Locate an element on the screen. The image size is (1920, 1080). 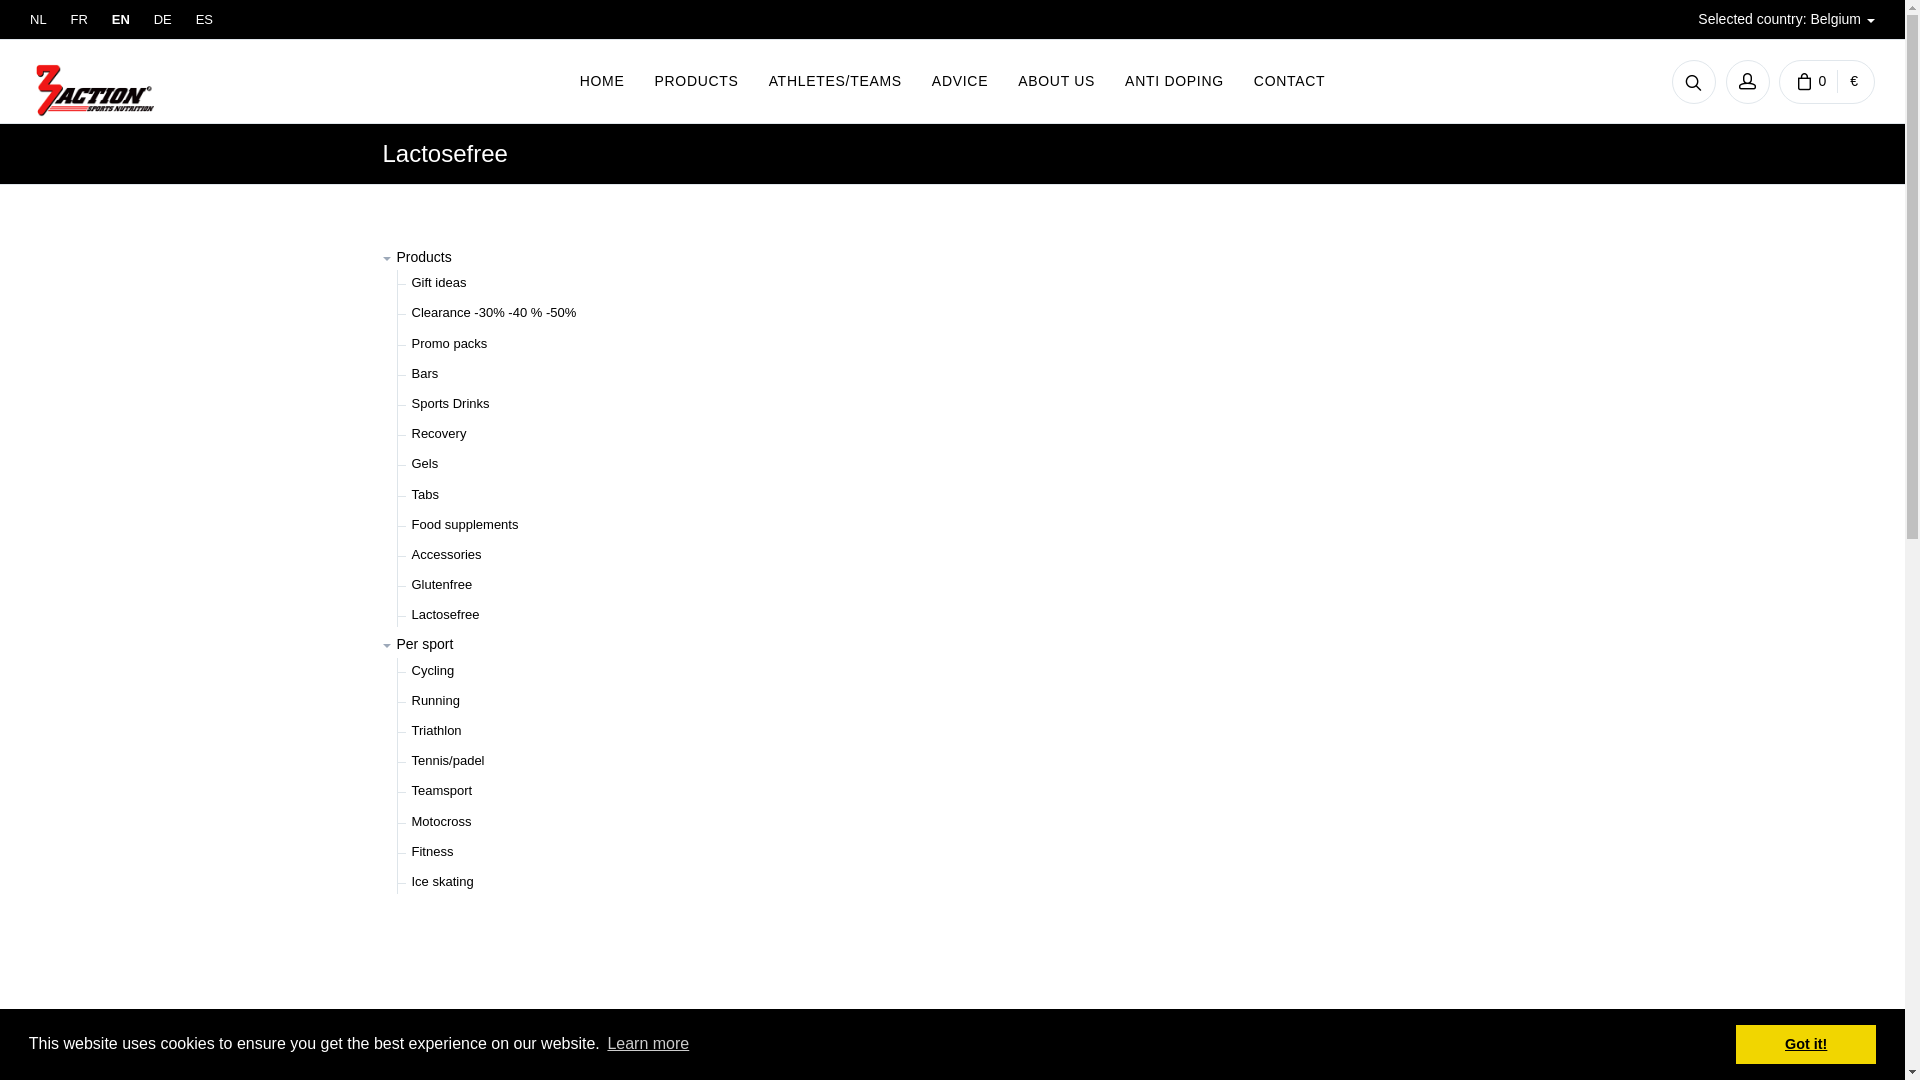
Accessories is located at coordinates (447, 554).